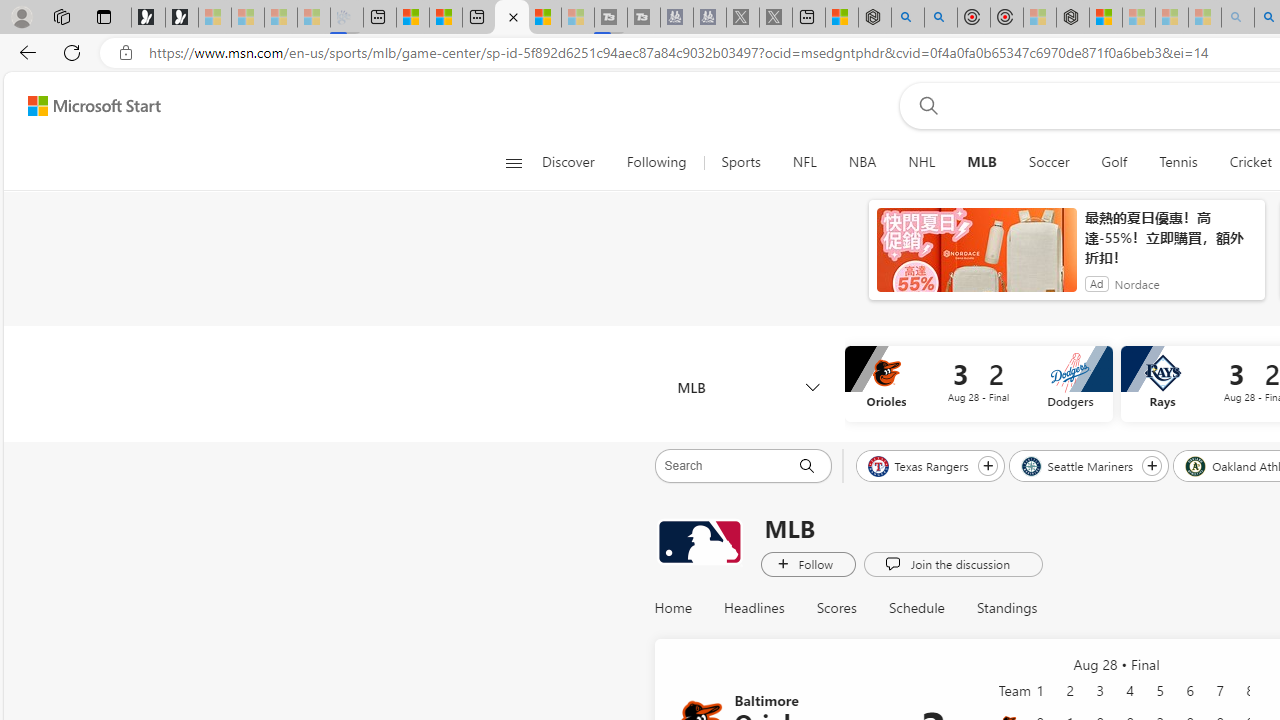 Image resolution: width=1280 pixels, height=720 pixels. I want to click on Join the discussion, so click(952, 563).